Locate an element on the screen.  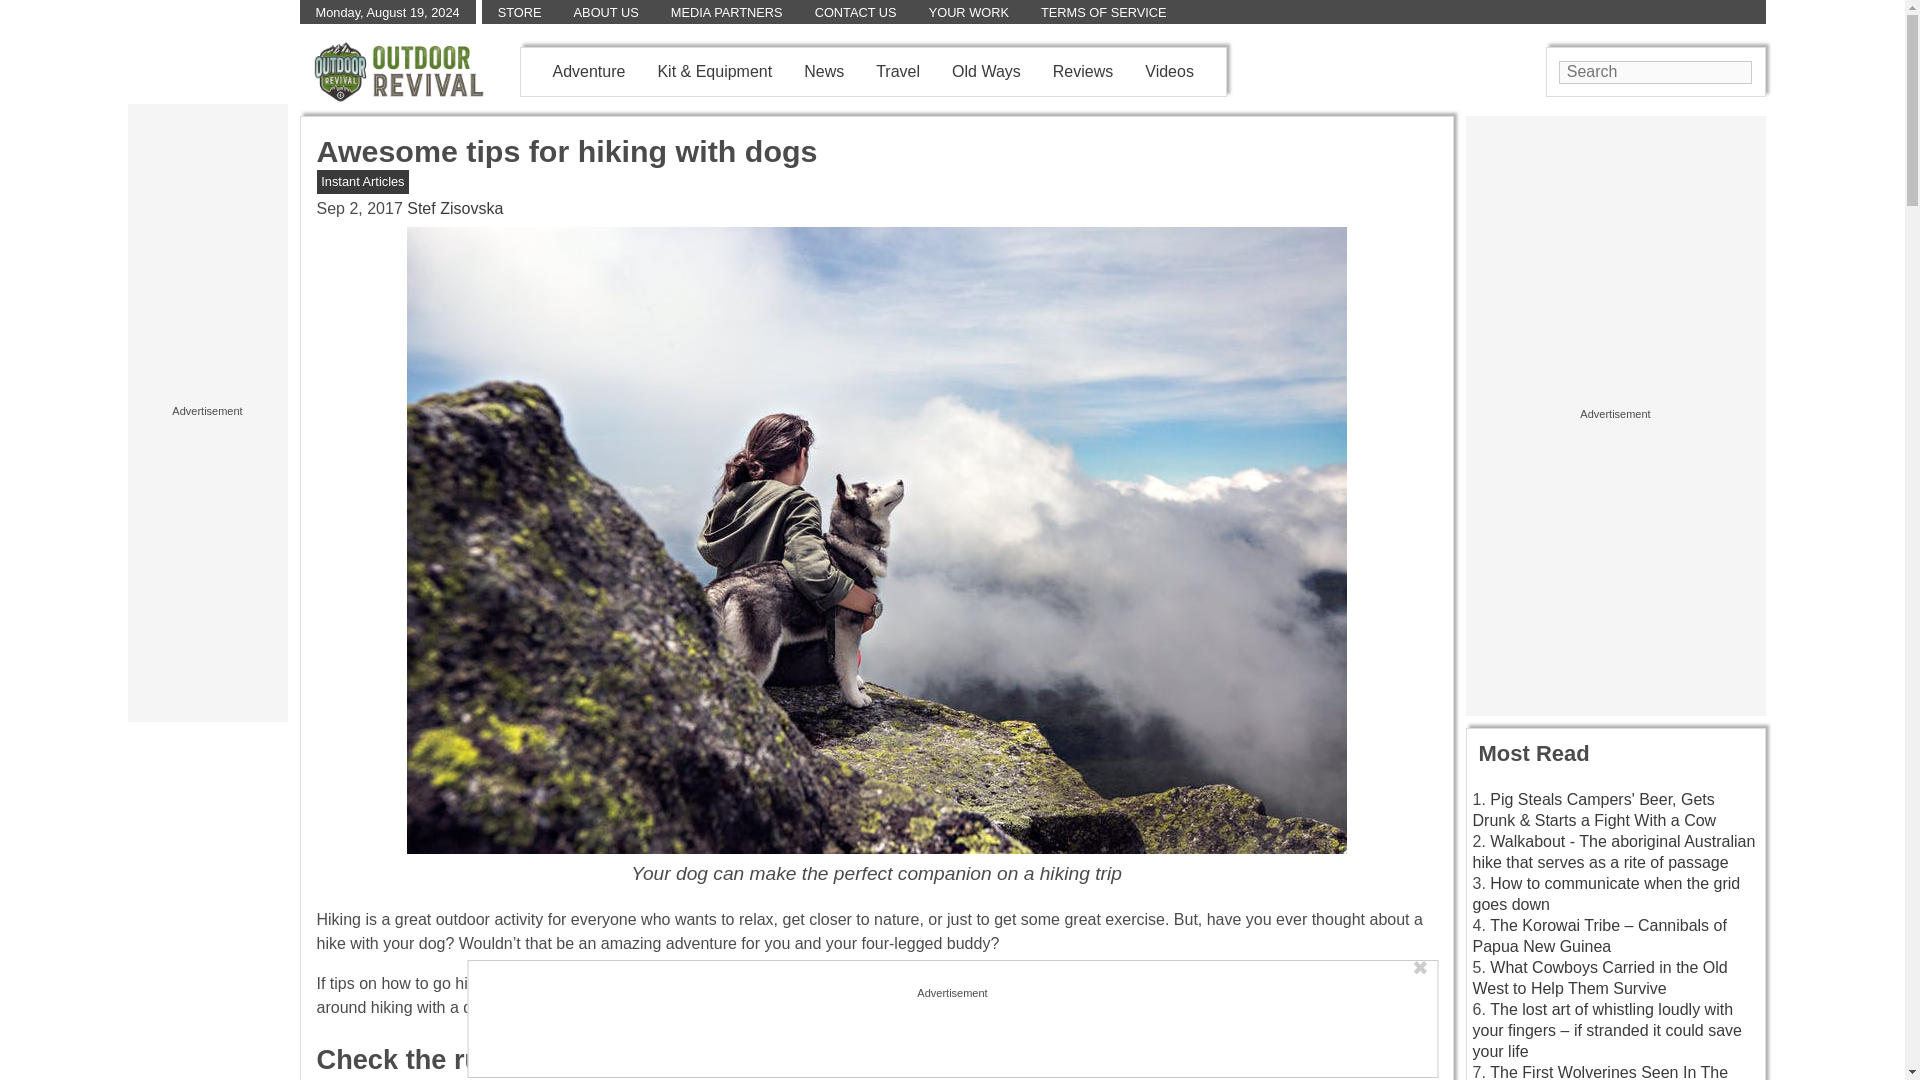
TERMS OF SERVICE is located at coordinates (1104, 12).